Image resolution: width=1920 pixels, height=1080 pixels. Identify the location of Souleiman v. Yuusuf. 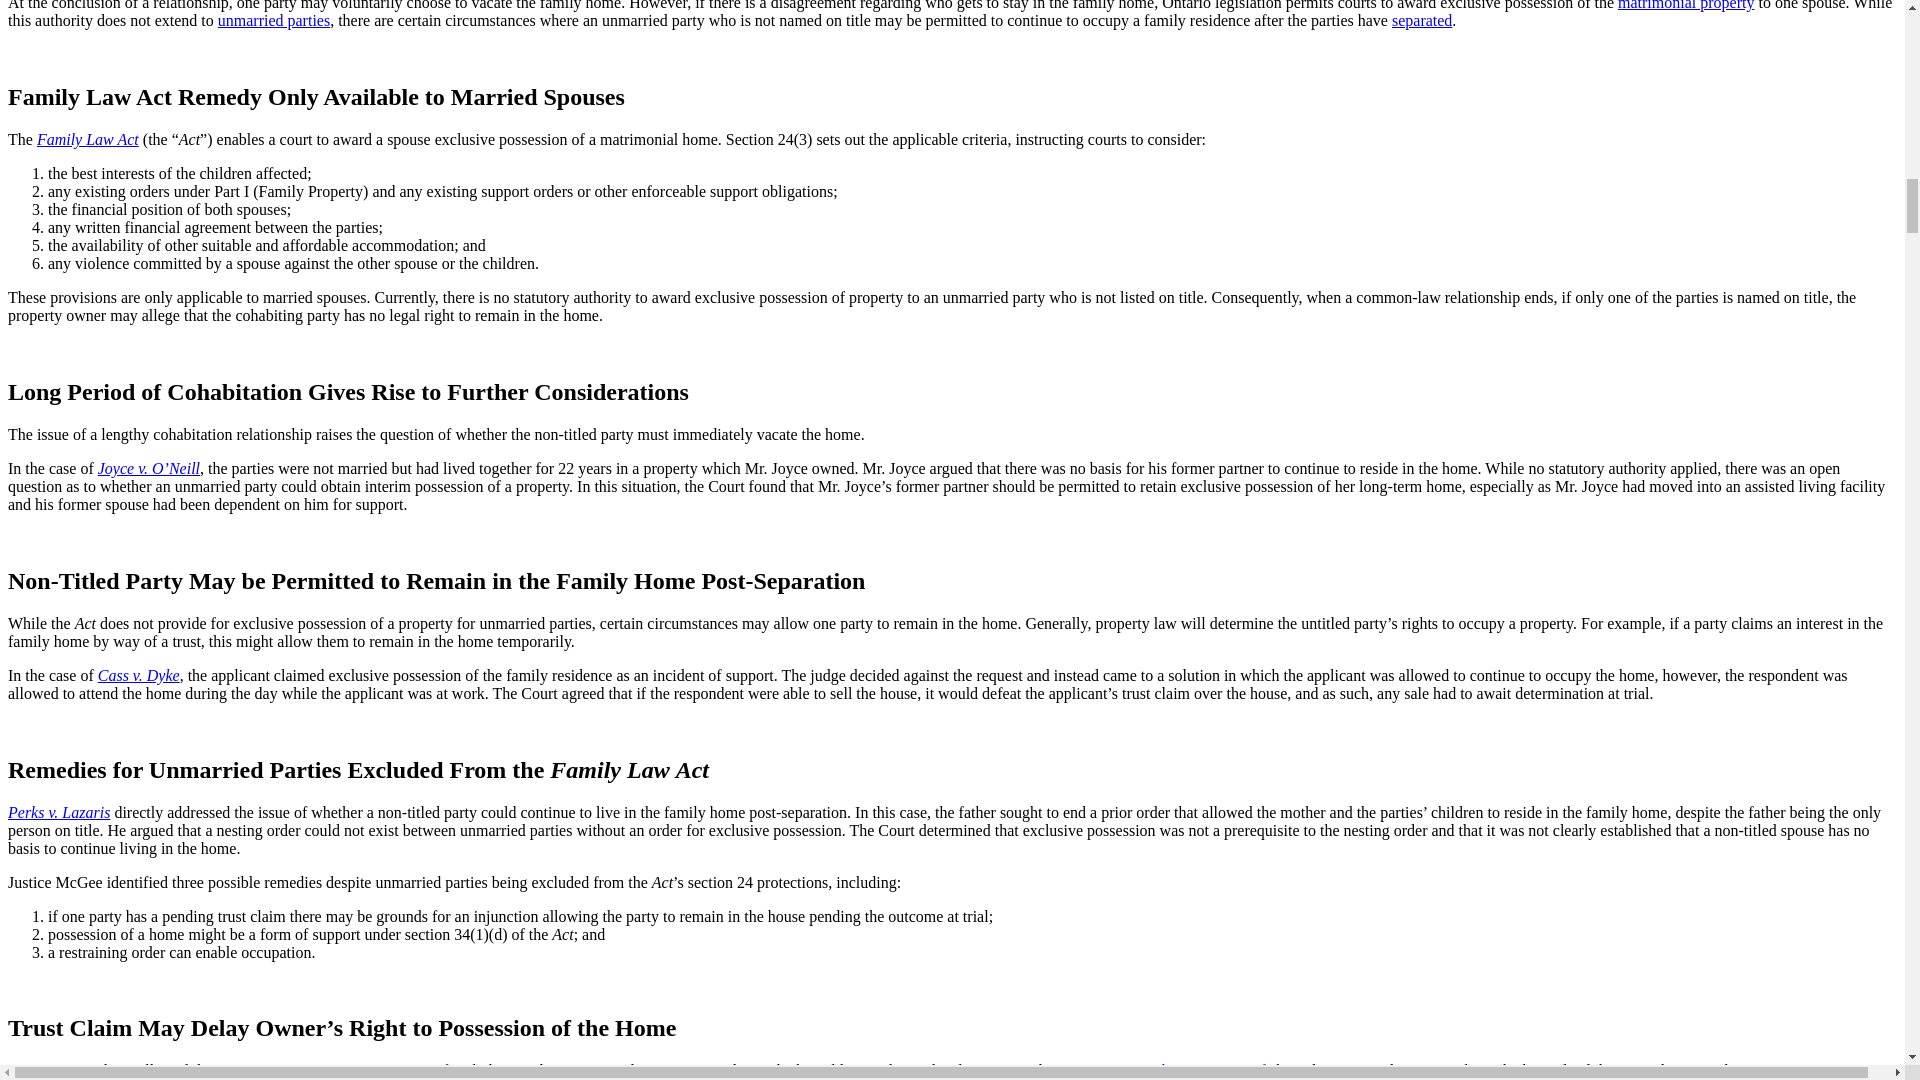
(1200, 1070).